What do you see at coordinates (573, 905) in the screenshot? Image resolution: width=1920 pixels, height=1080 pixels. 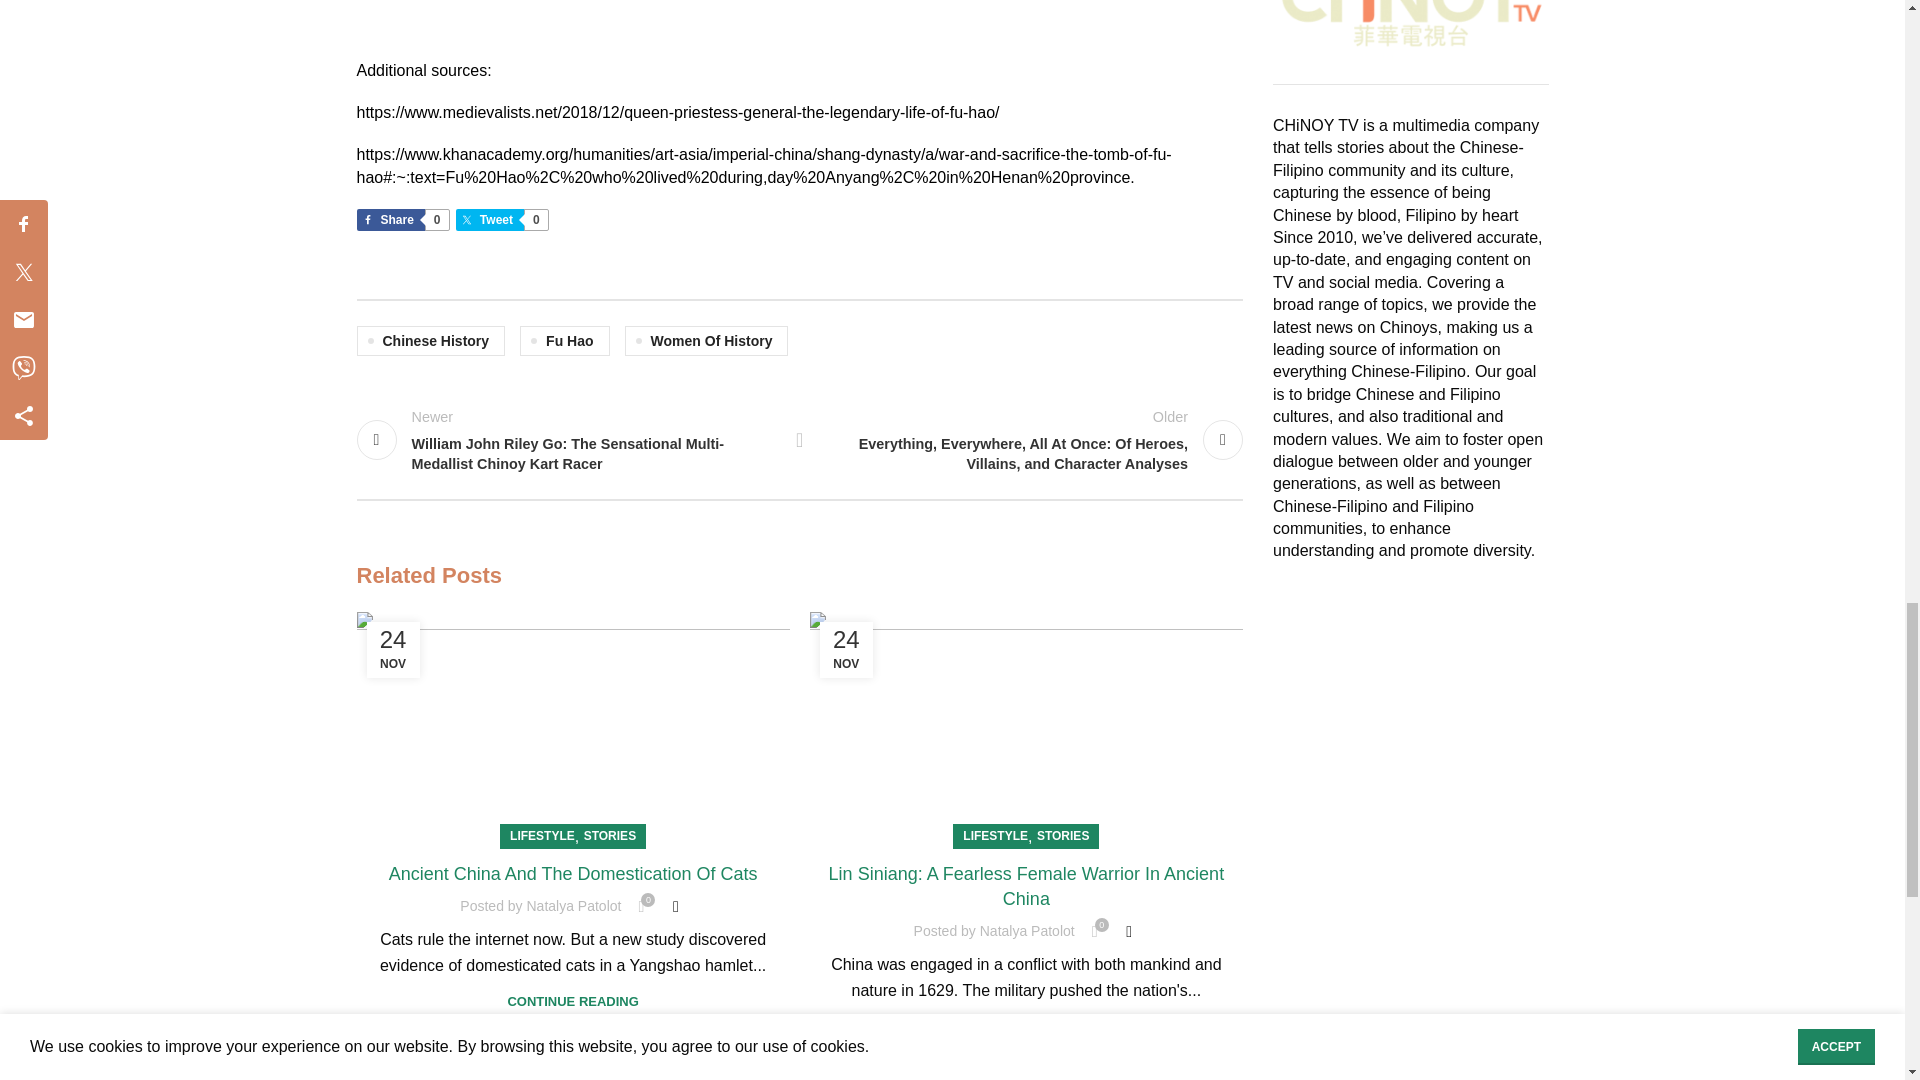 I see `Natalya Patolot` at bounding box center [573, 905].